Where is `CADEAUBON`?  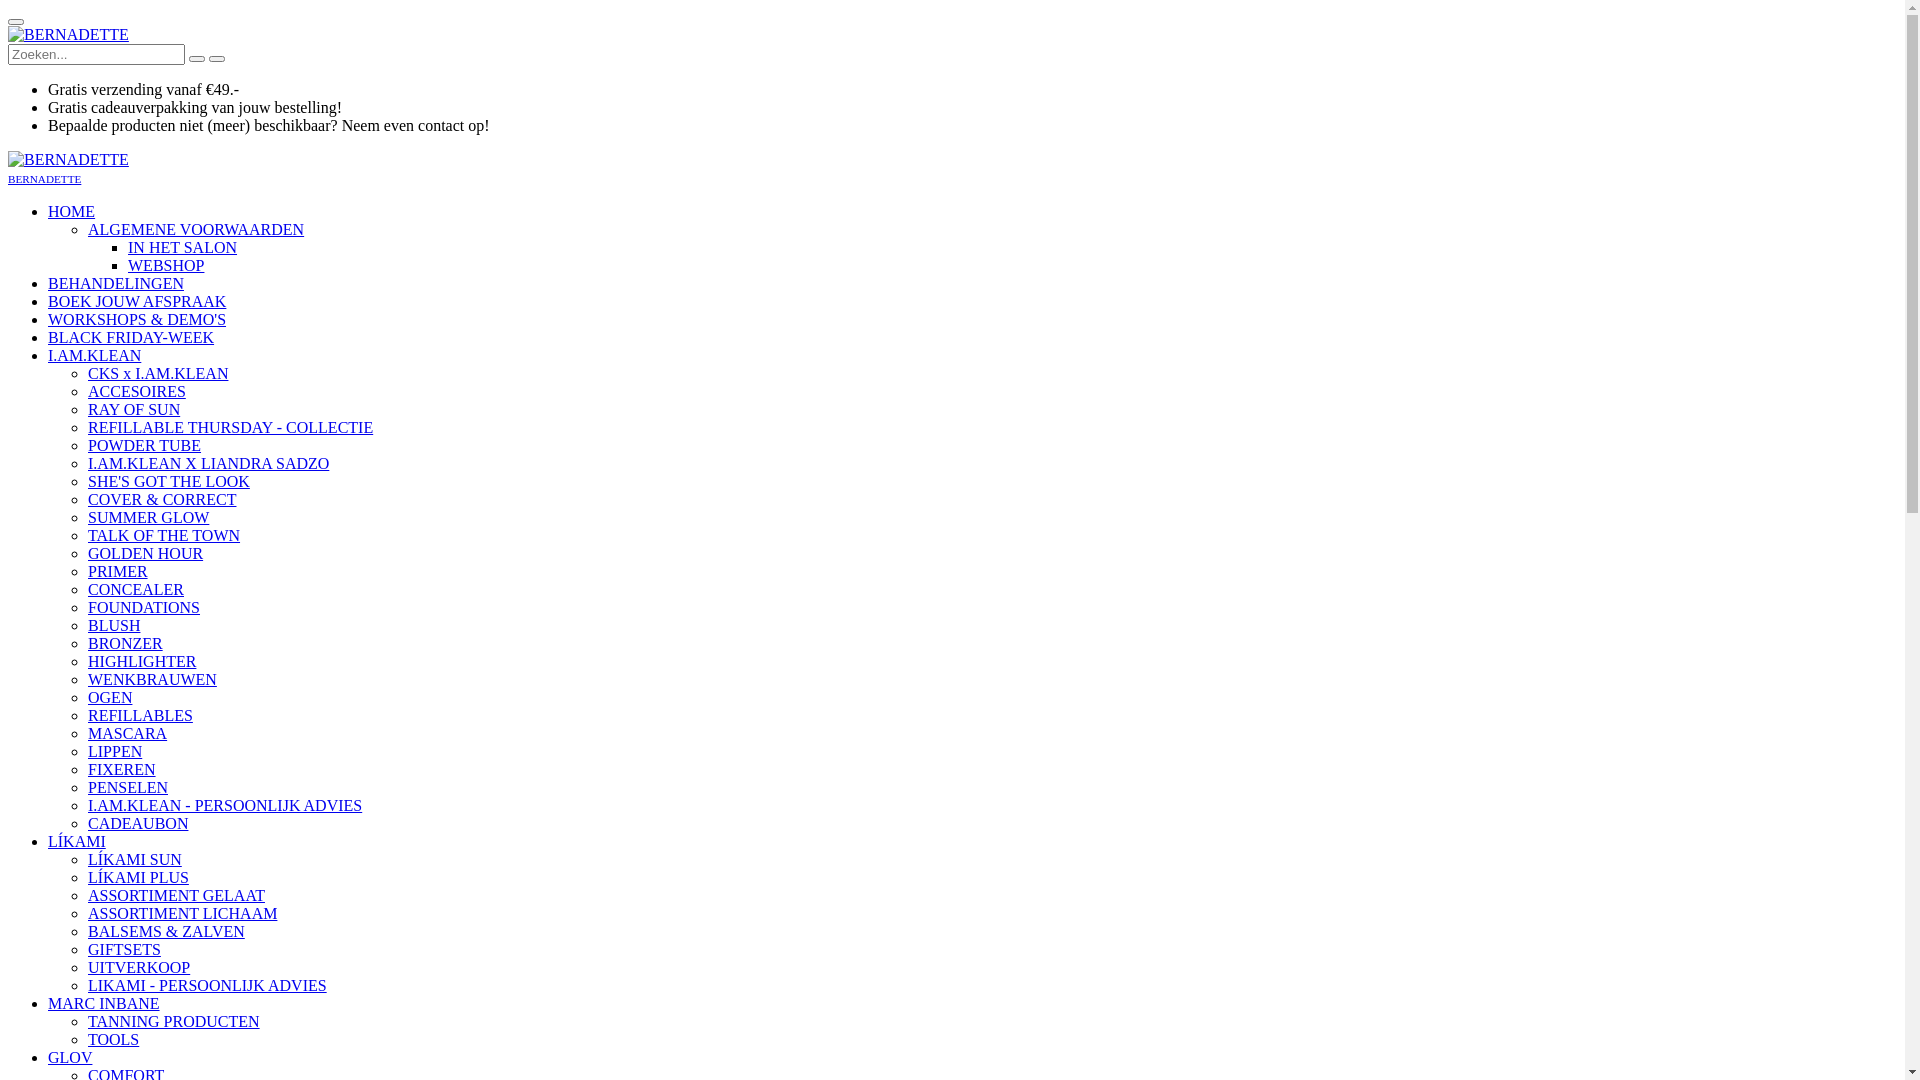 CADEAUBON is located at coordinates (138, 824).